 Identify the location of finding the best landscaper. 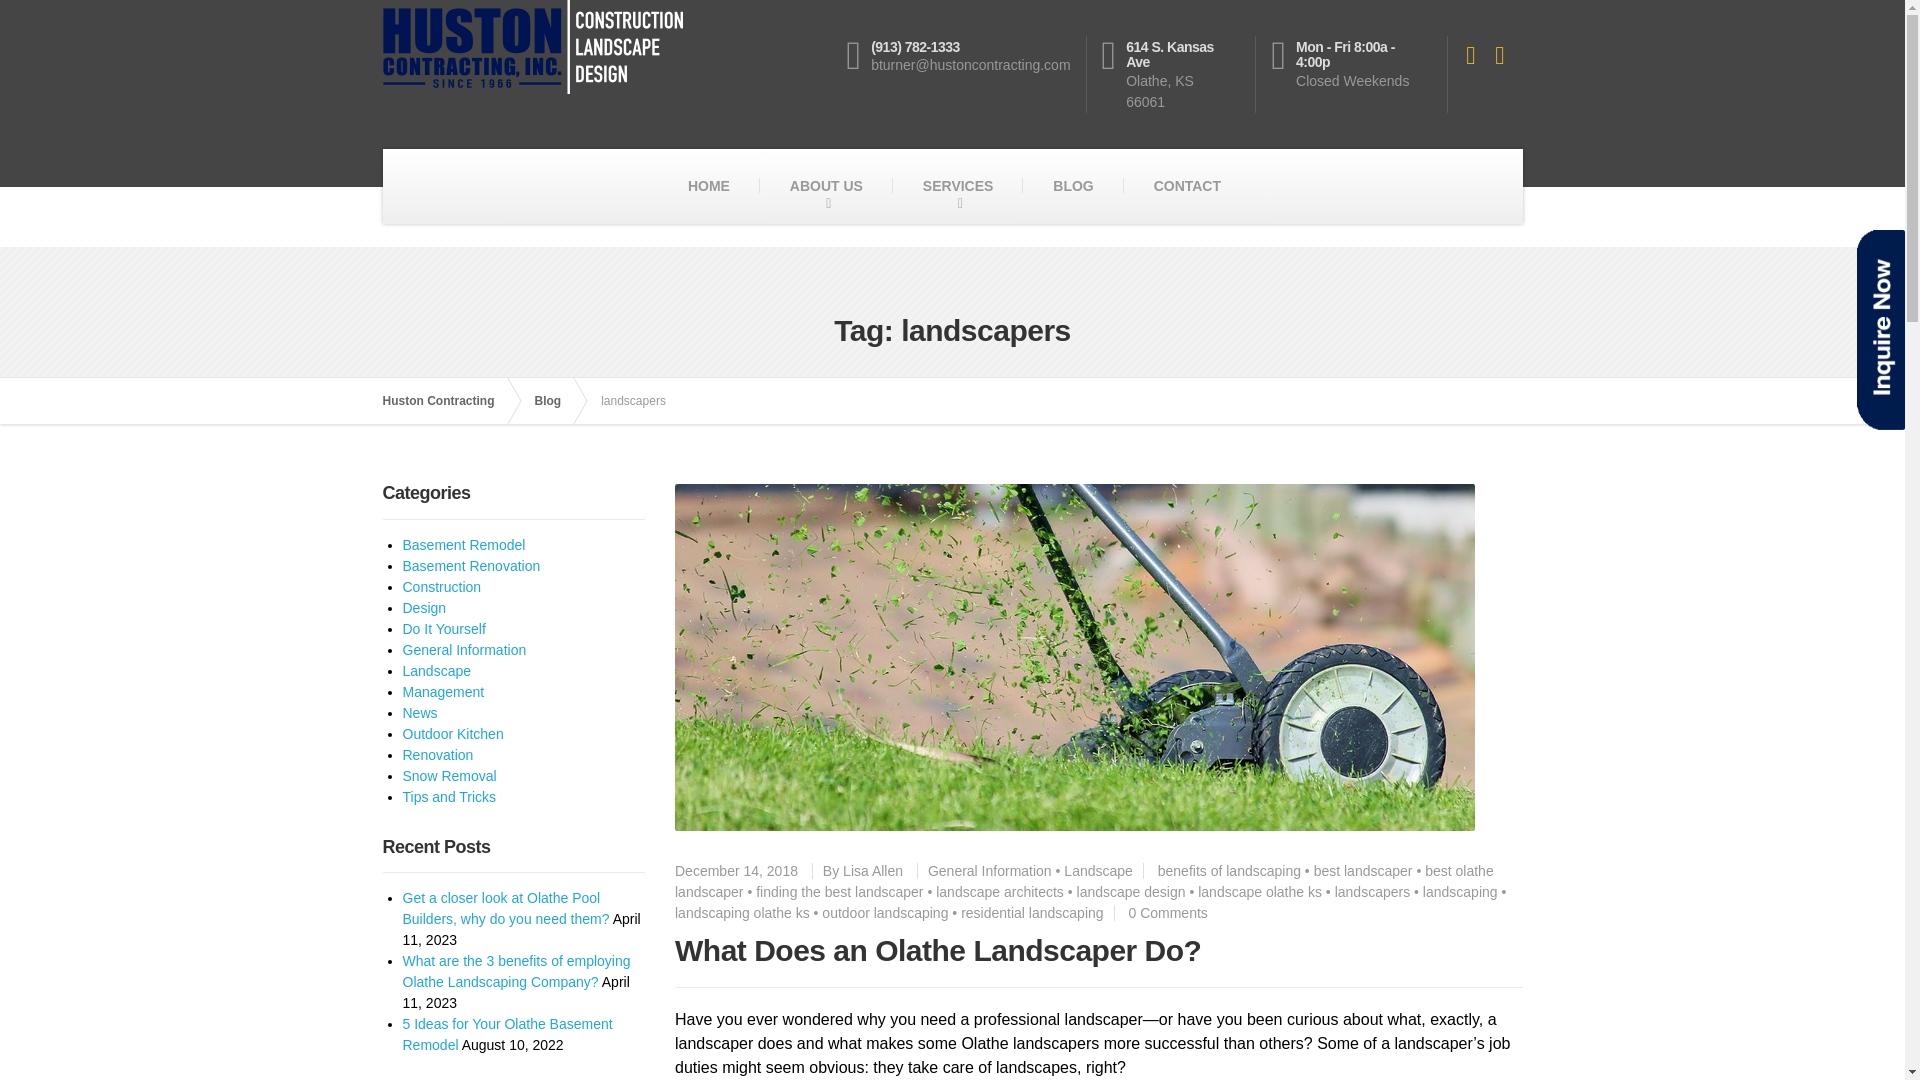
(840, 892).